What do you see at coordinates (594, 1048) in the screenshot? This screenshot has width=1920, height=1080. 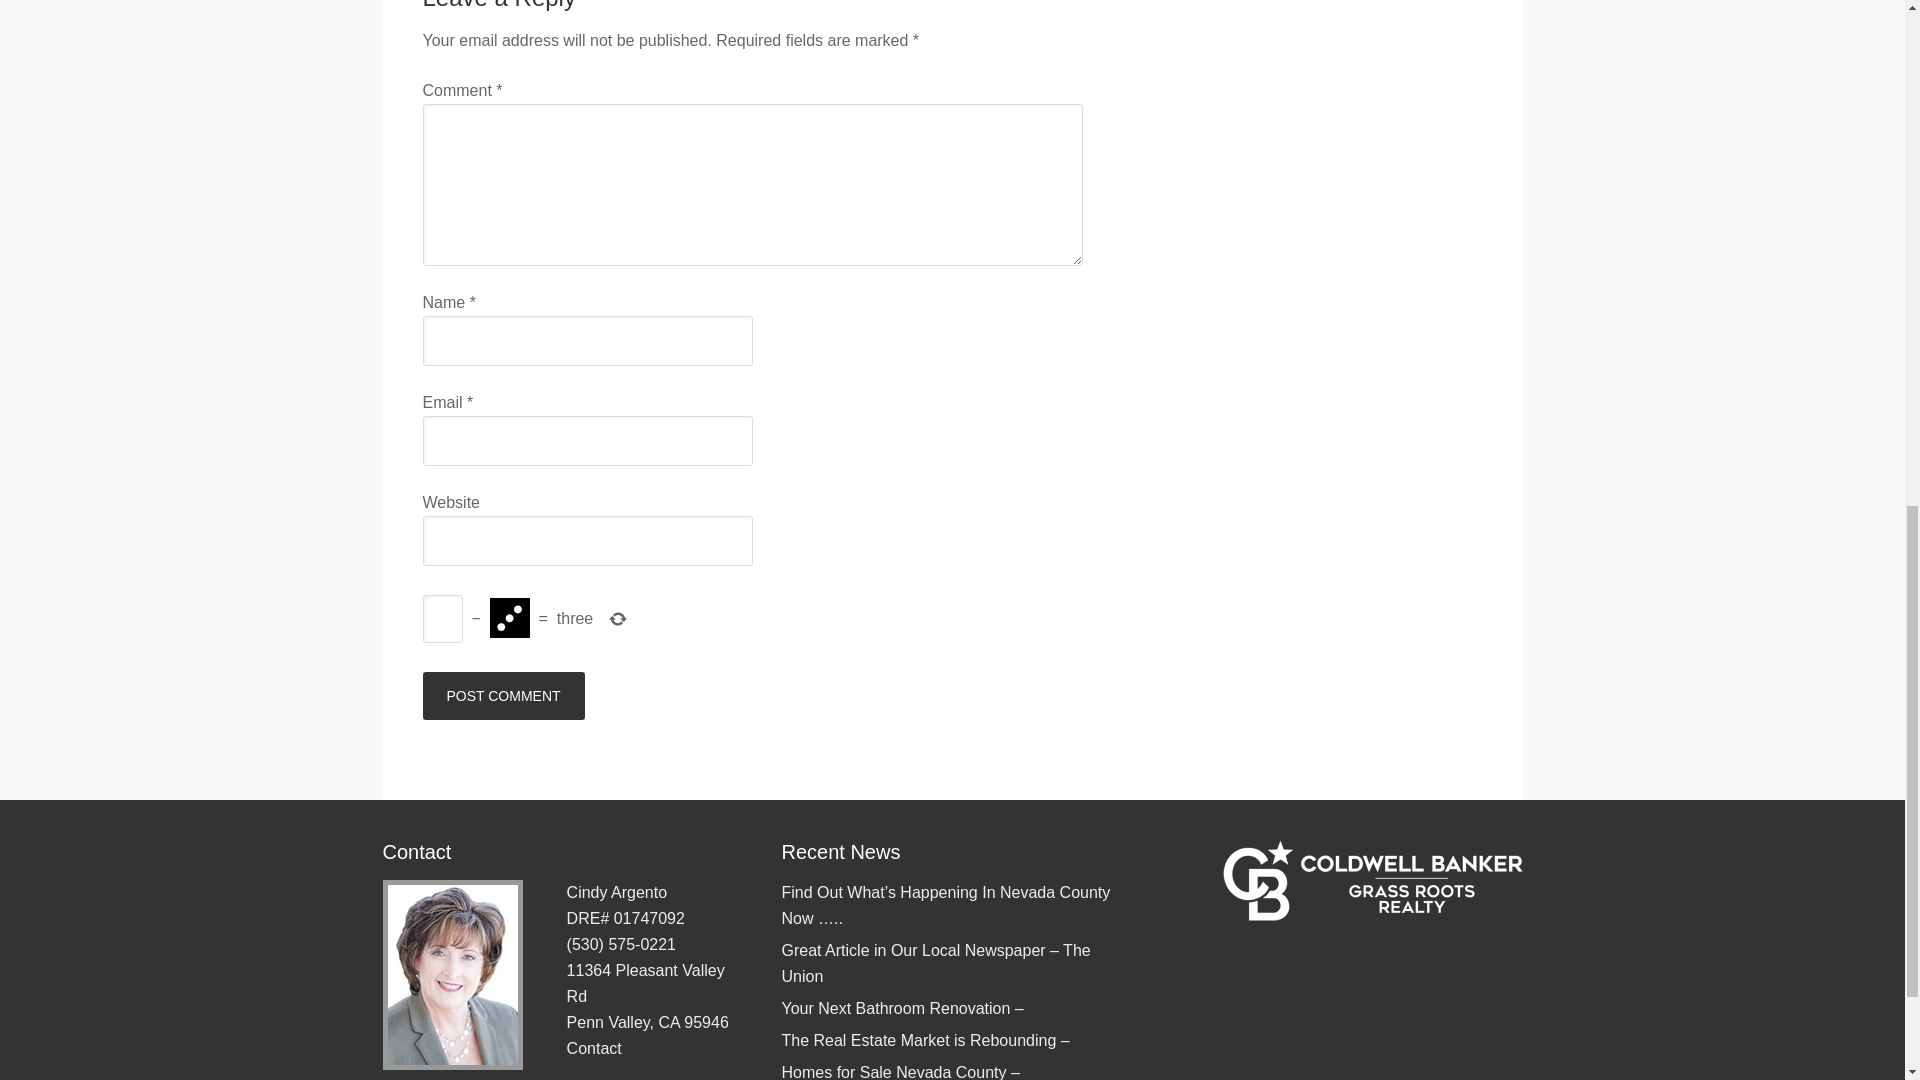 I see `Contact` at bounding box center [594, 1048].